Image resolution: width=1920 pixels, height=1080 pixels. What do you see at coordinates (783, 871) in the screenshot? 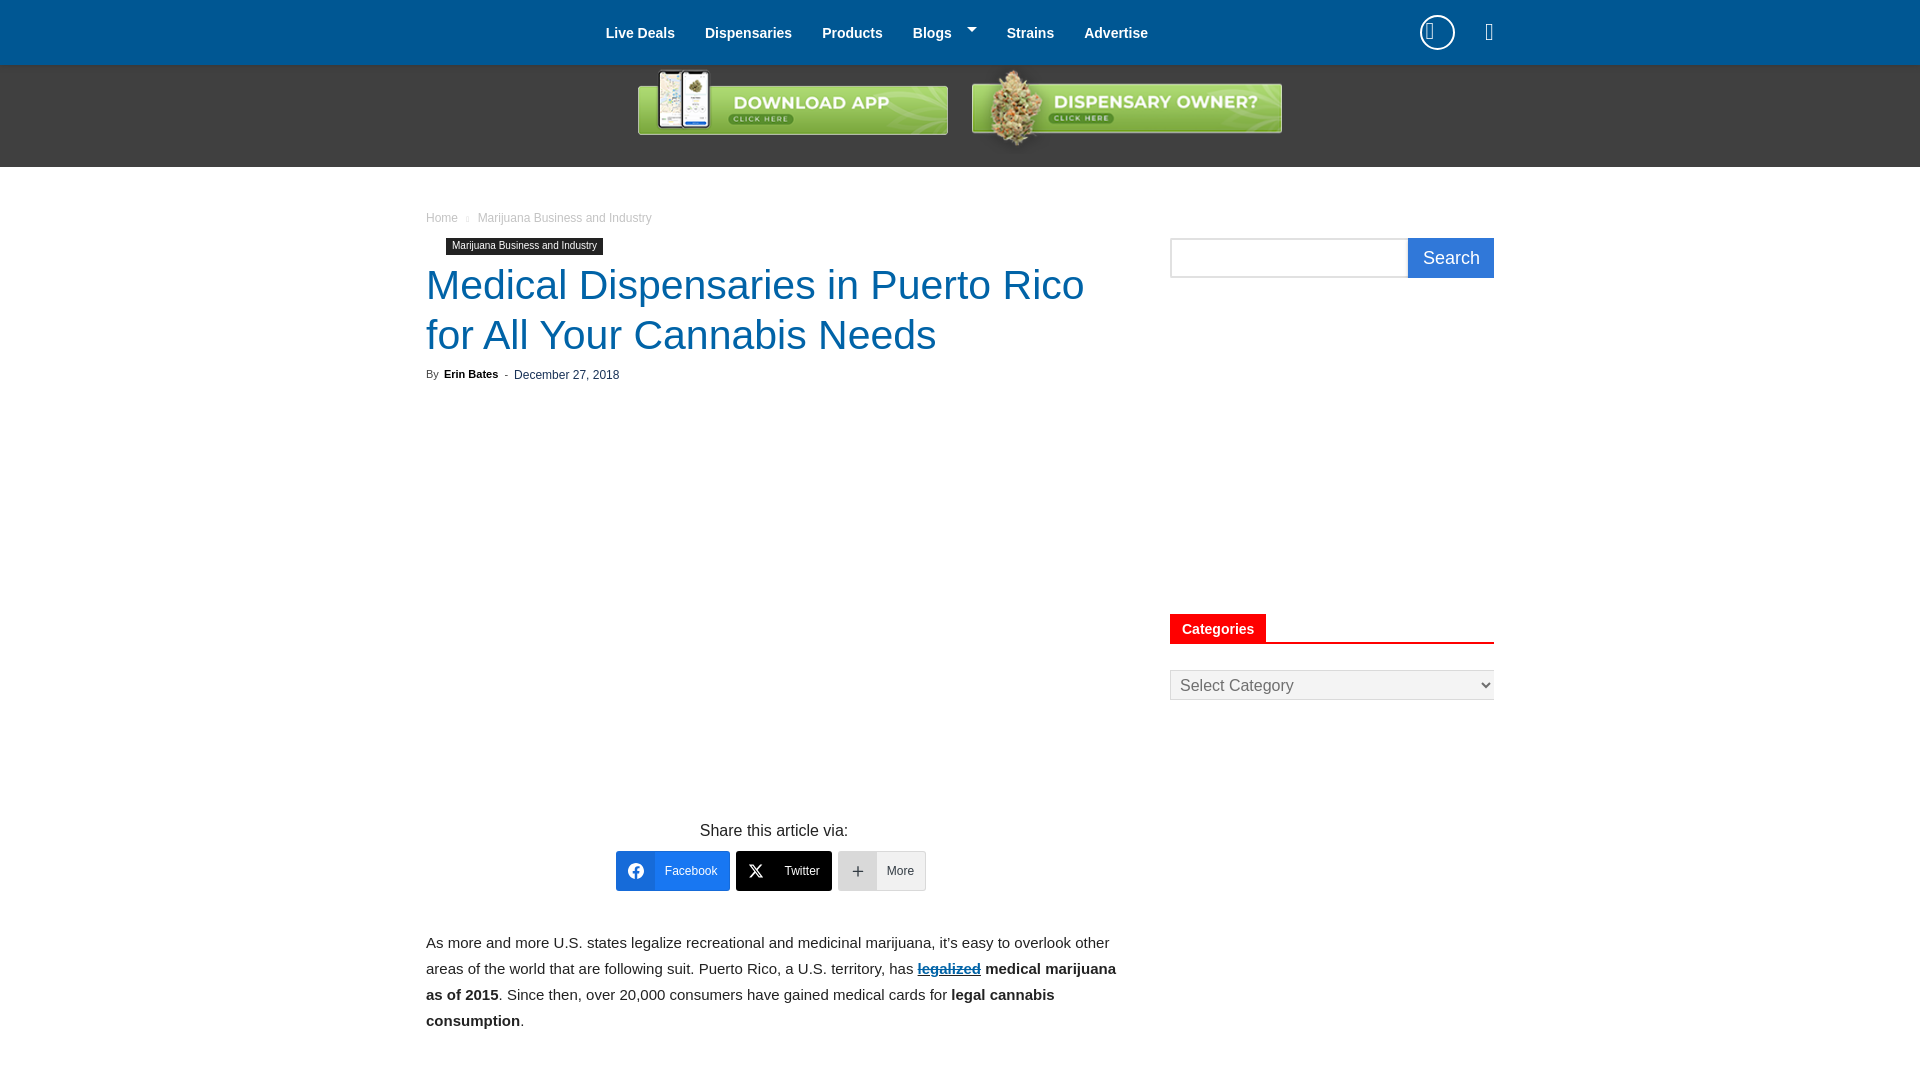
I see `Twitter` at bounding box center [783, 871].